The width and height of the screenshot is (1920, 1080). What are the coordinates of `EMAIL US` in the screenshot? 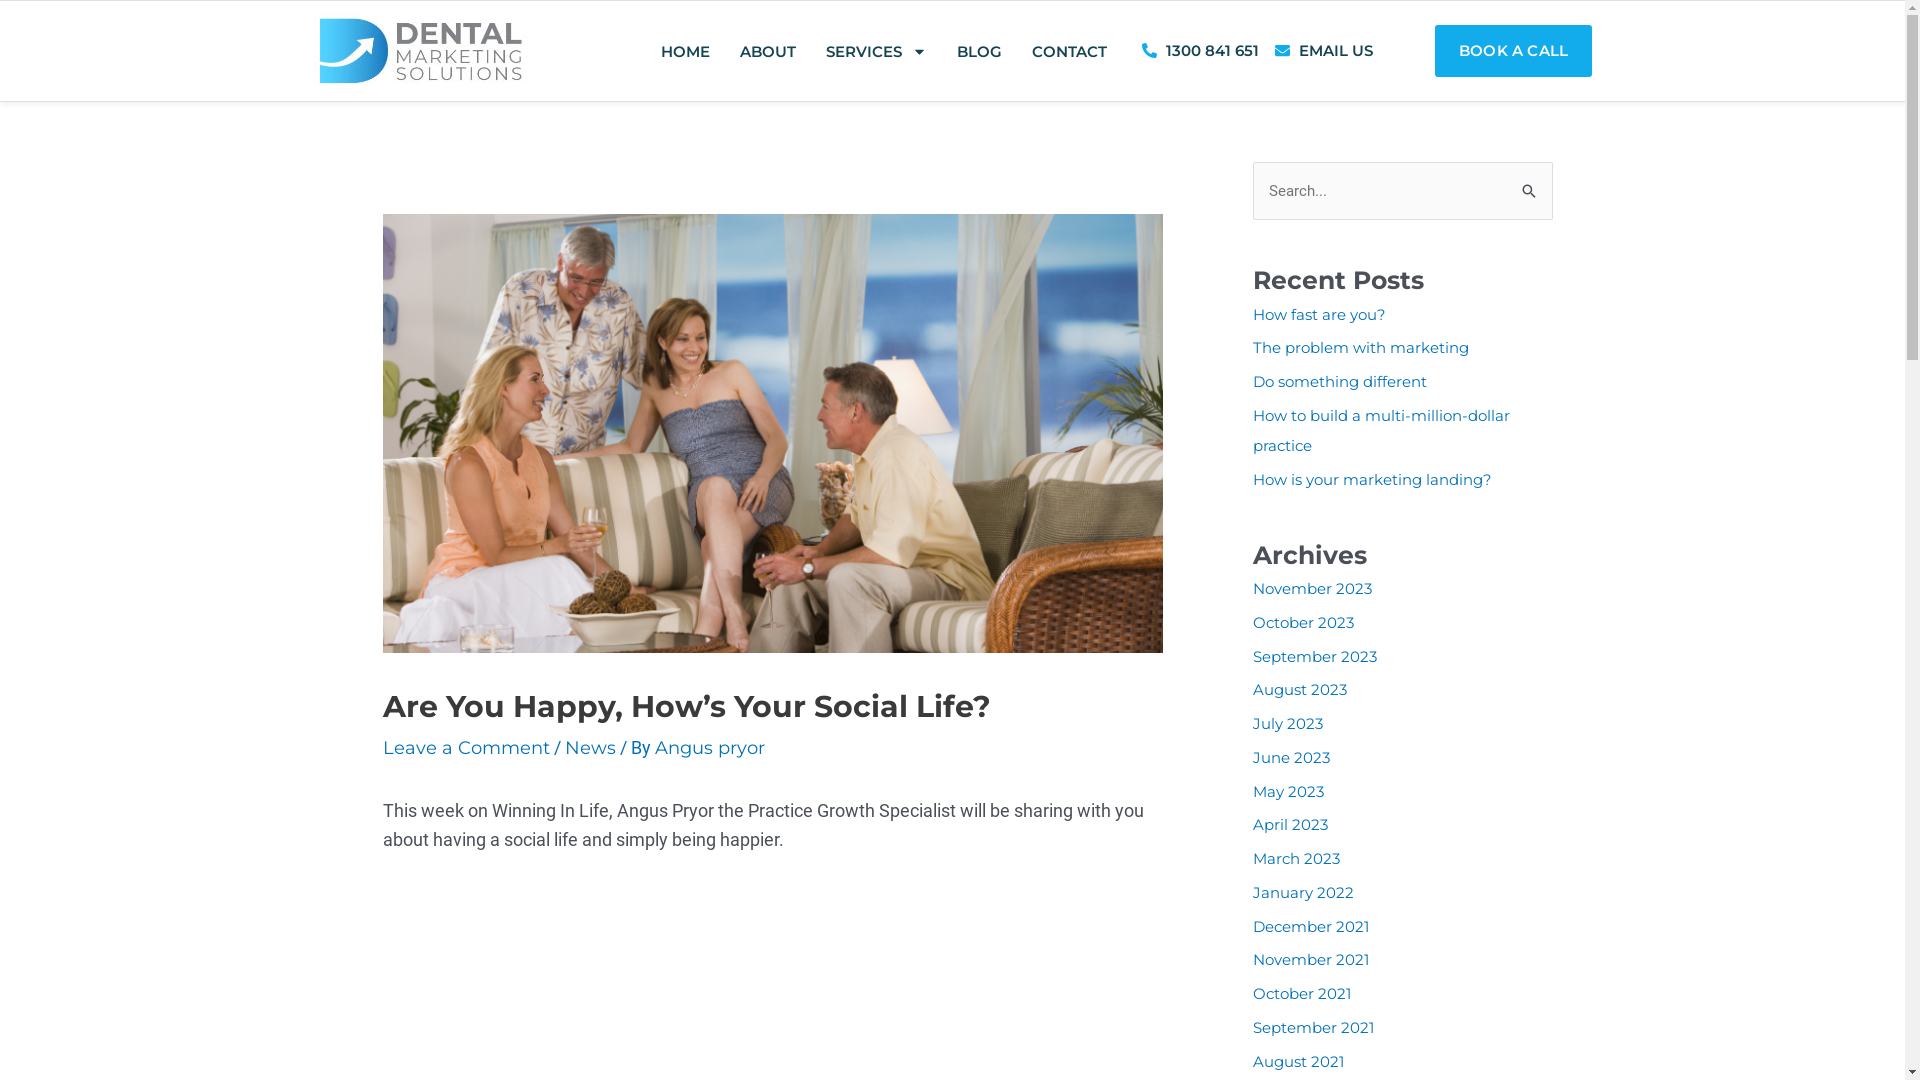 It's located at (1324, 52).